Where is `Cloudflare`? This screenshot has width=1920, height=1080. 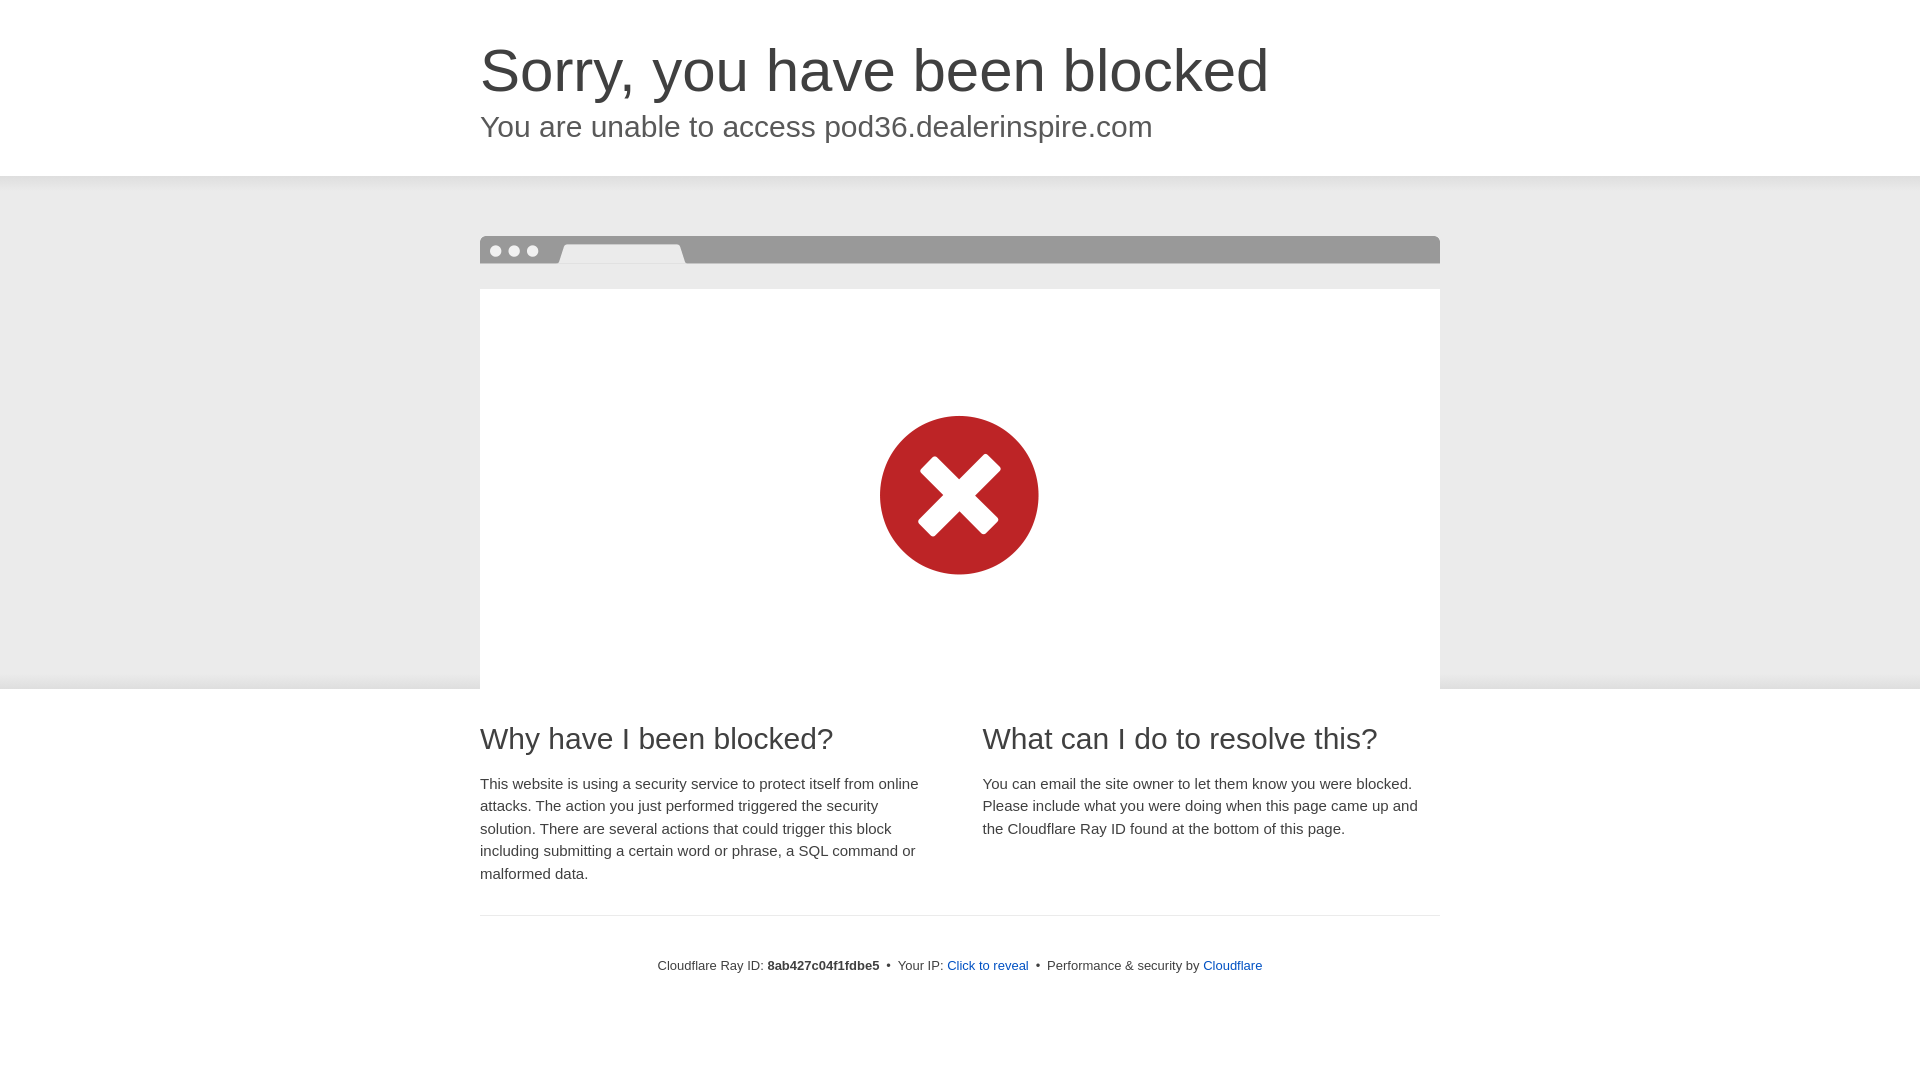 Cloudflare is located at coordinates (1232, 965).